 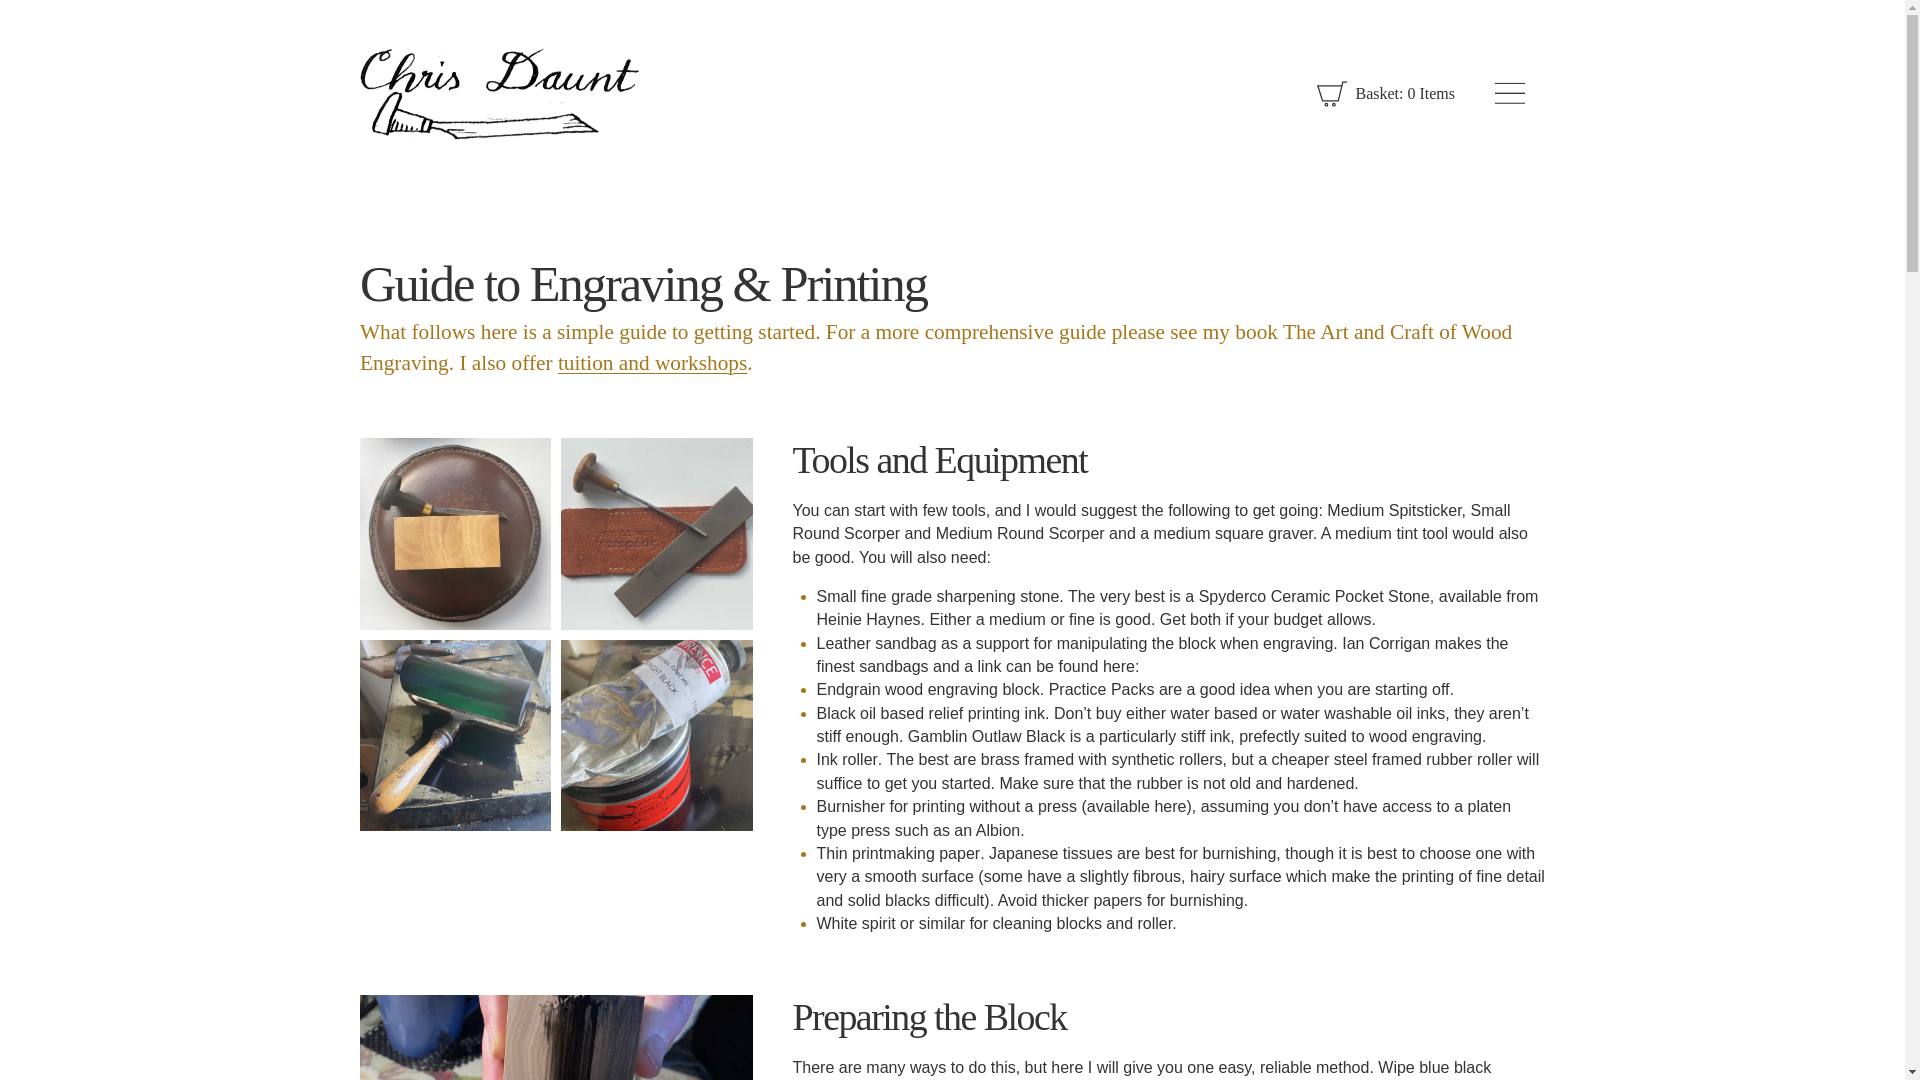 I want to click on Skip to main content, so click(x=28, y=28).